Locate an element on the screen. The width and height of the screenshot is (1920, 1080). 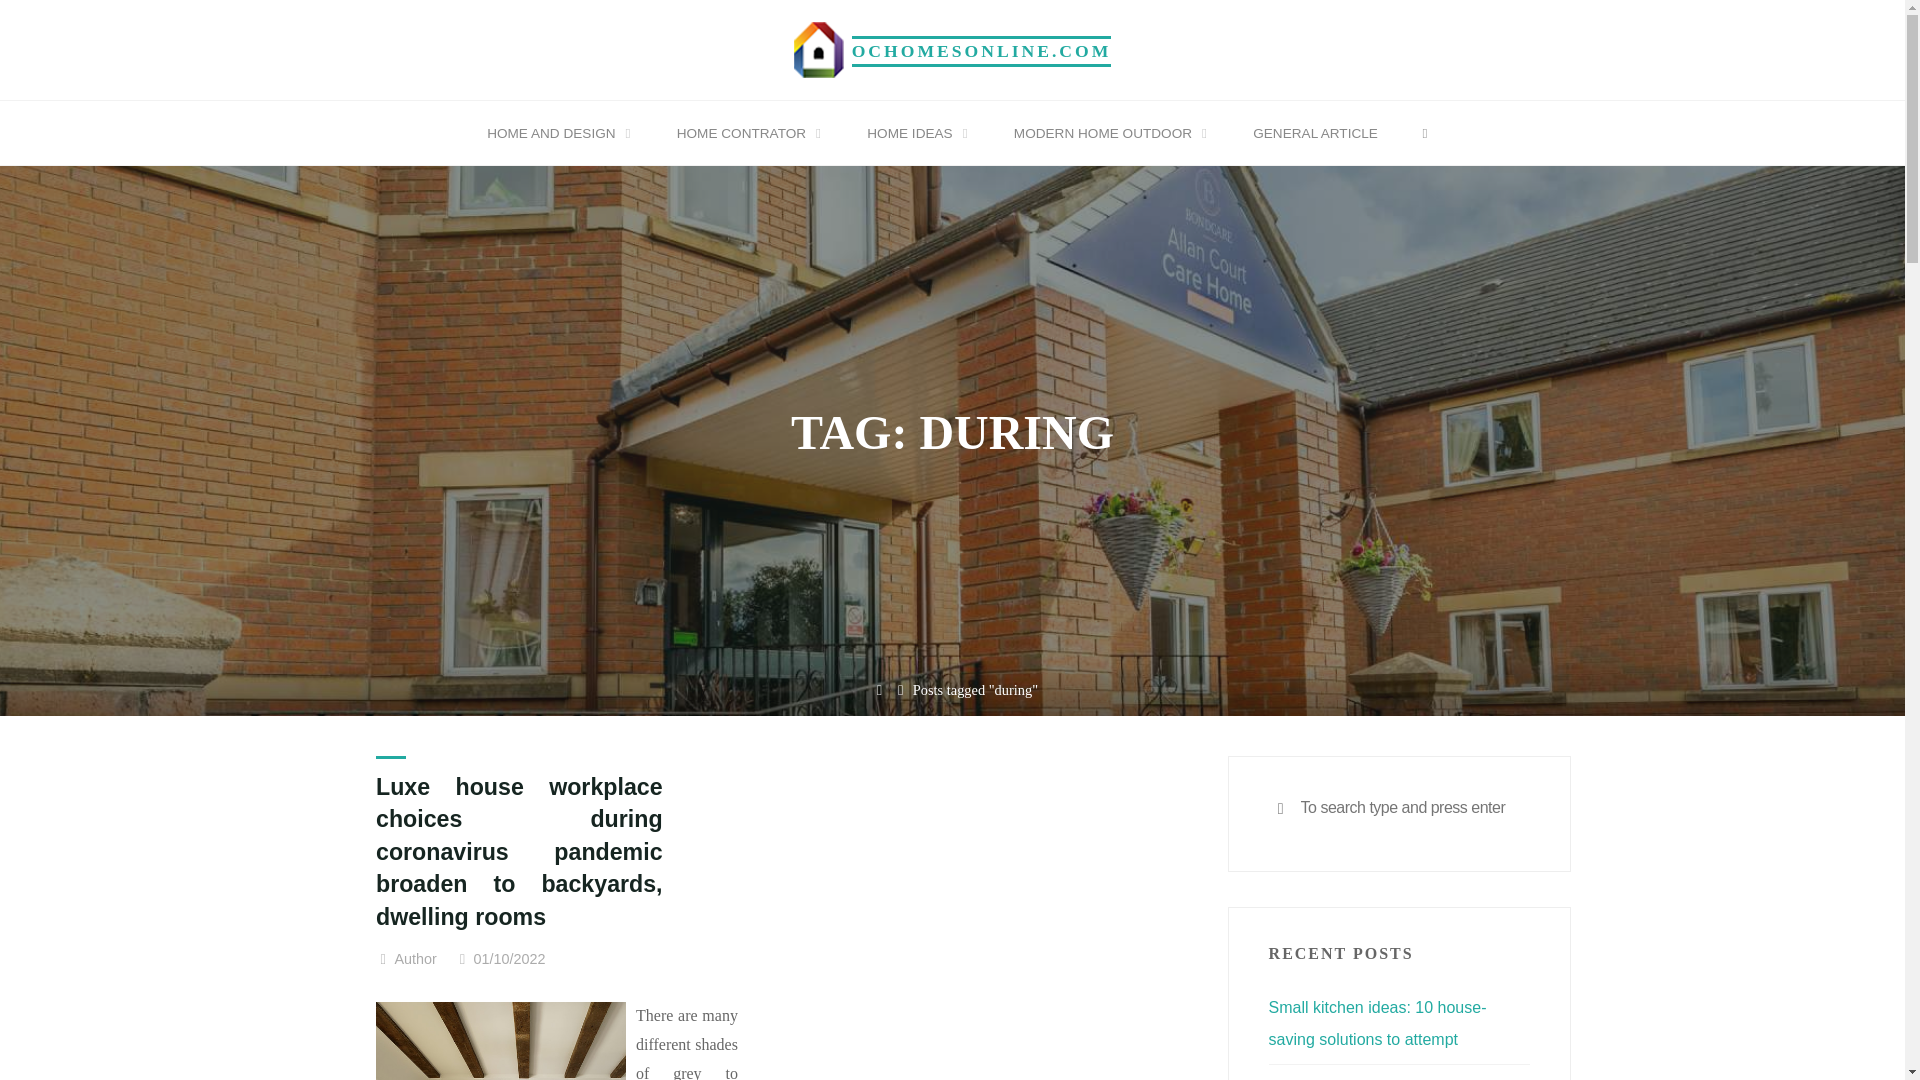
ochomesonline.com is located at coordinates (819, 48).